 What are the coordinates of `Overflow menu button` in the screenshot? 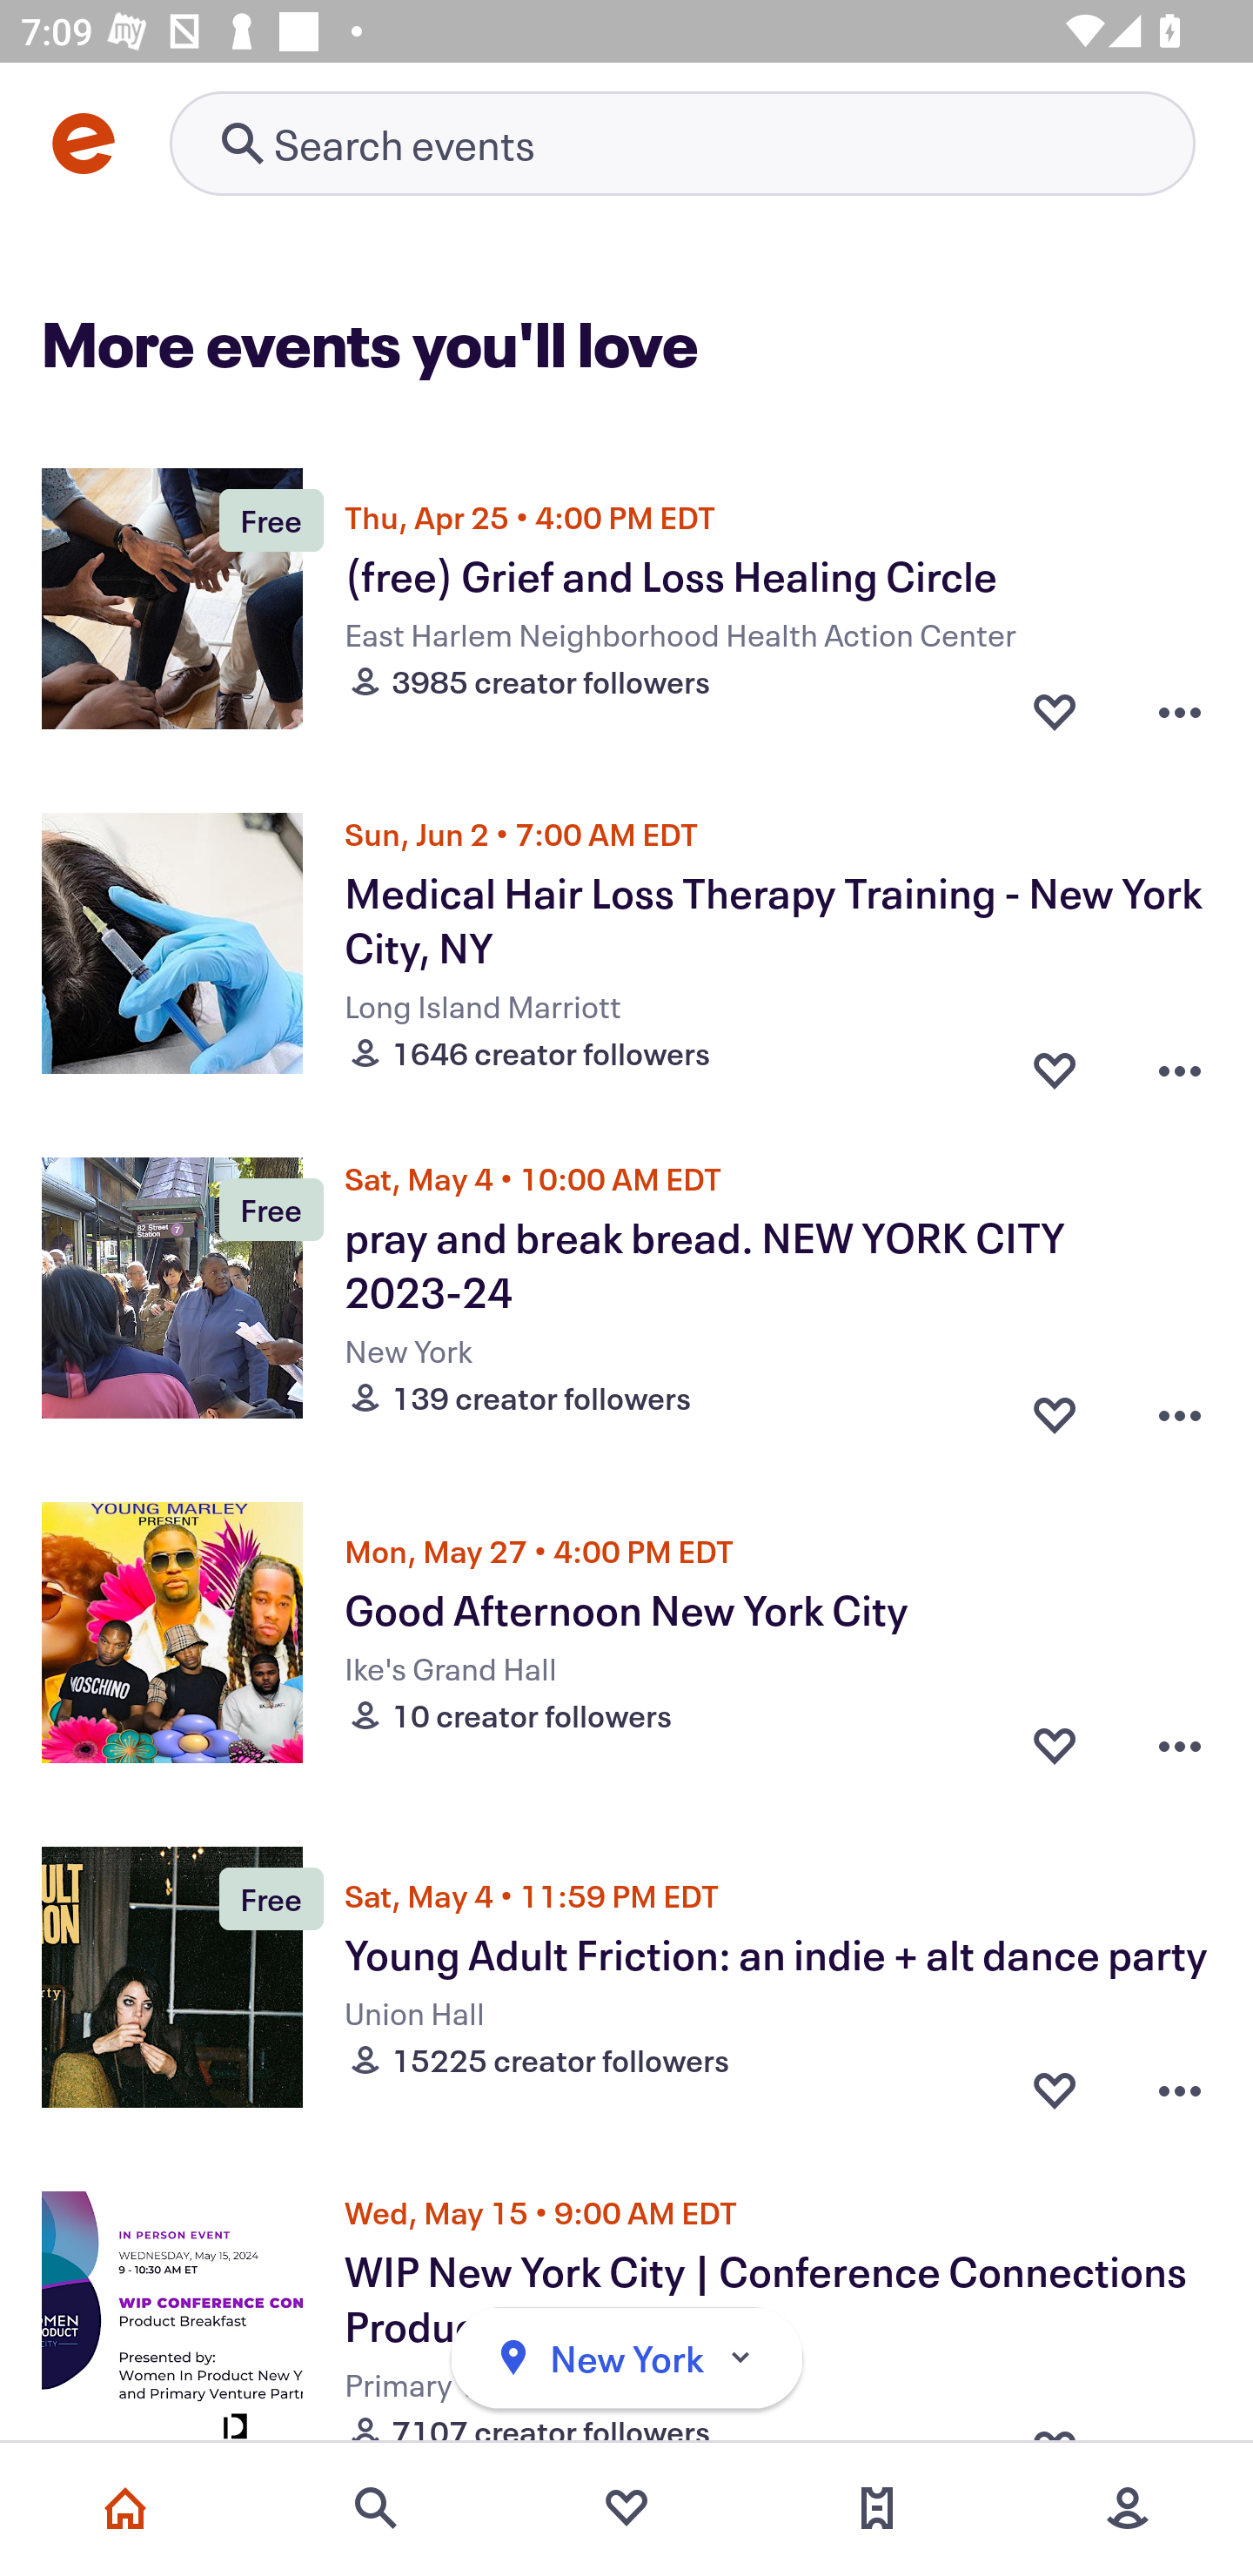 It's located at (1180, 1062).